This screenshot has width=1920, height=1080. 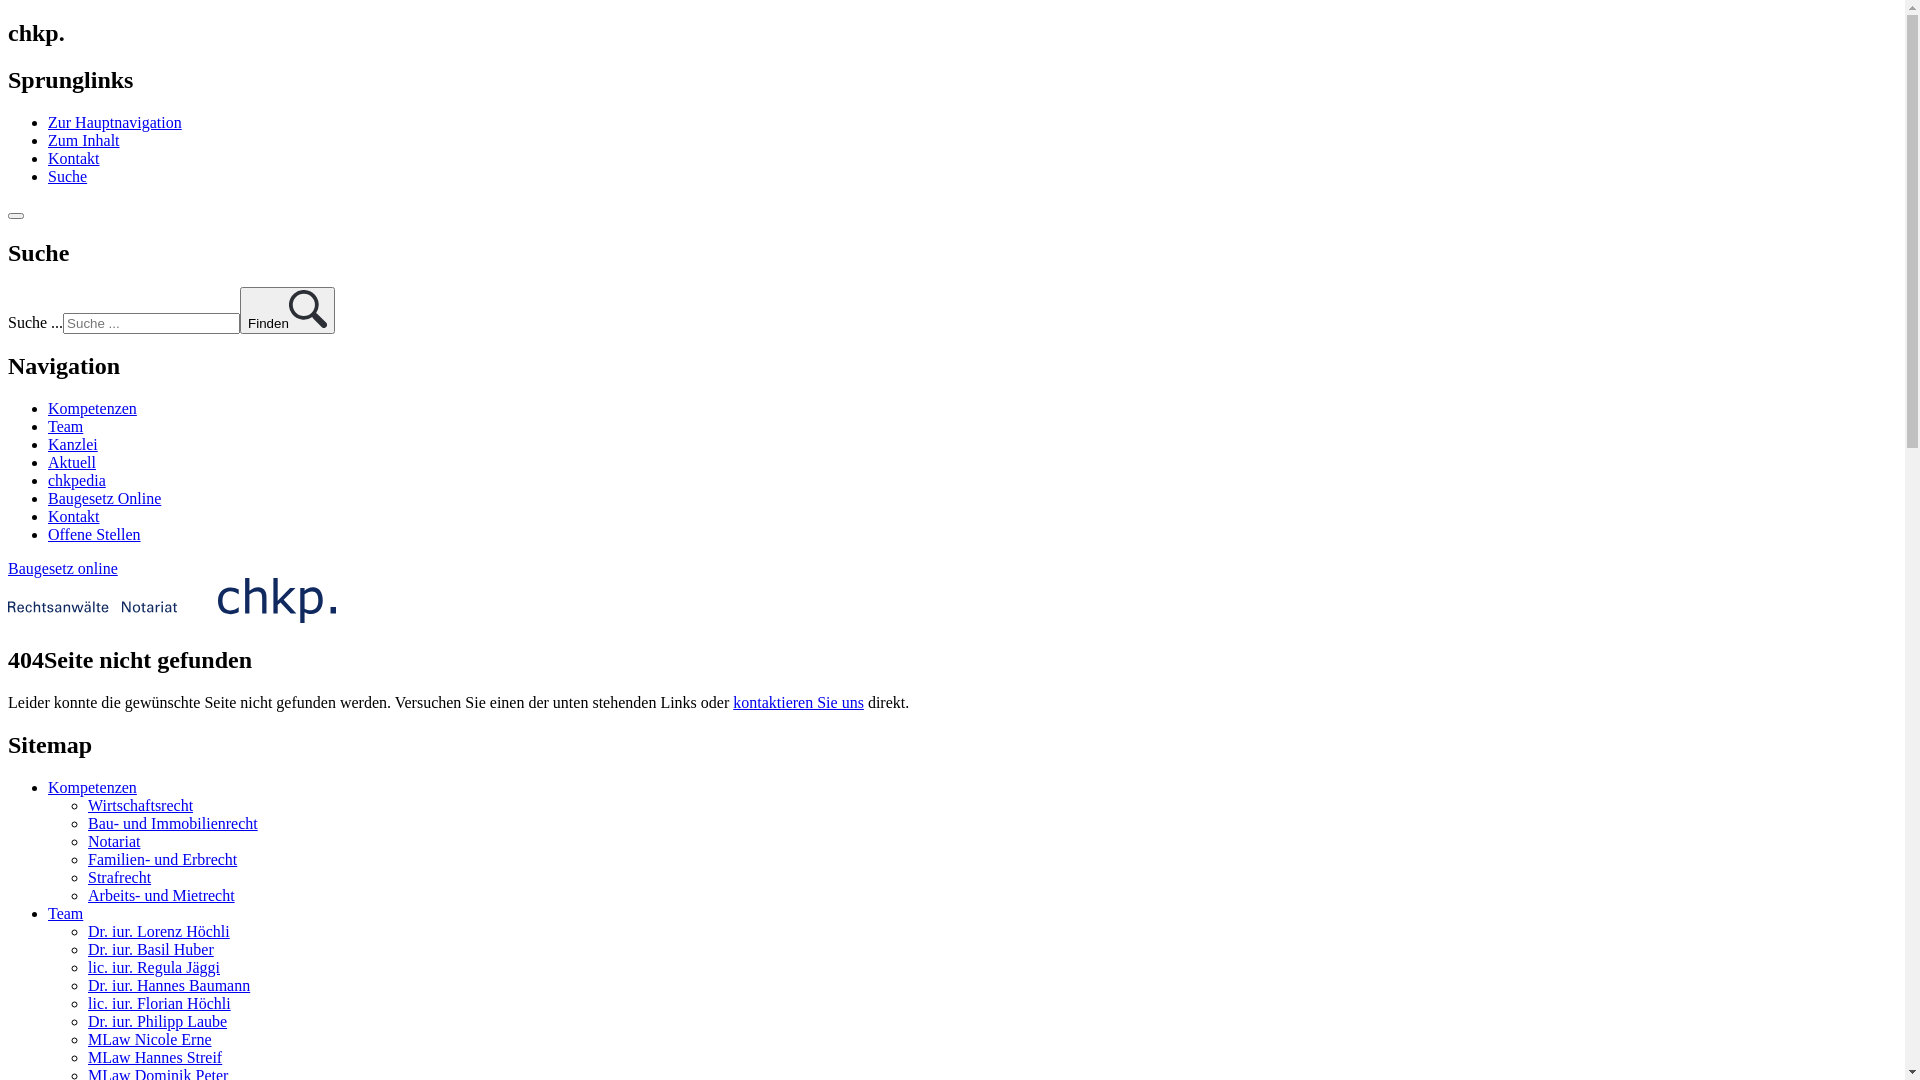 What do you see at coordinates (120, 878) in the screenshot?
I see `Strafrecht` at bounding box center [120, 878].